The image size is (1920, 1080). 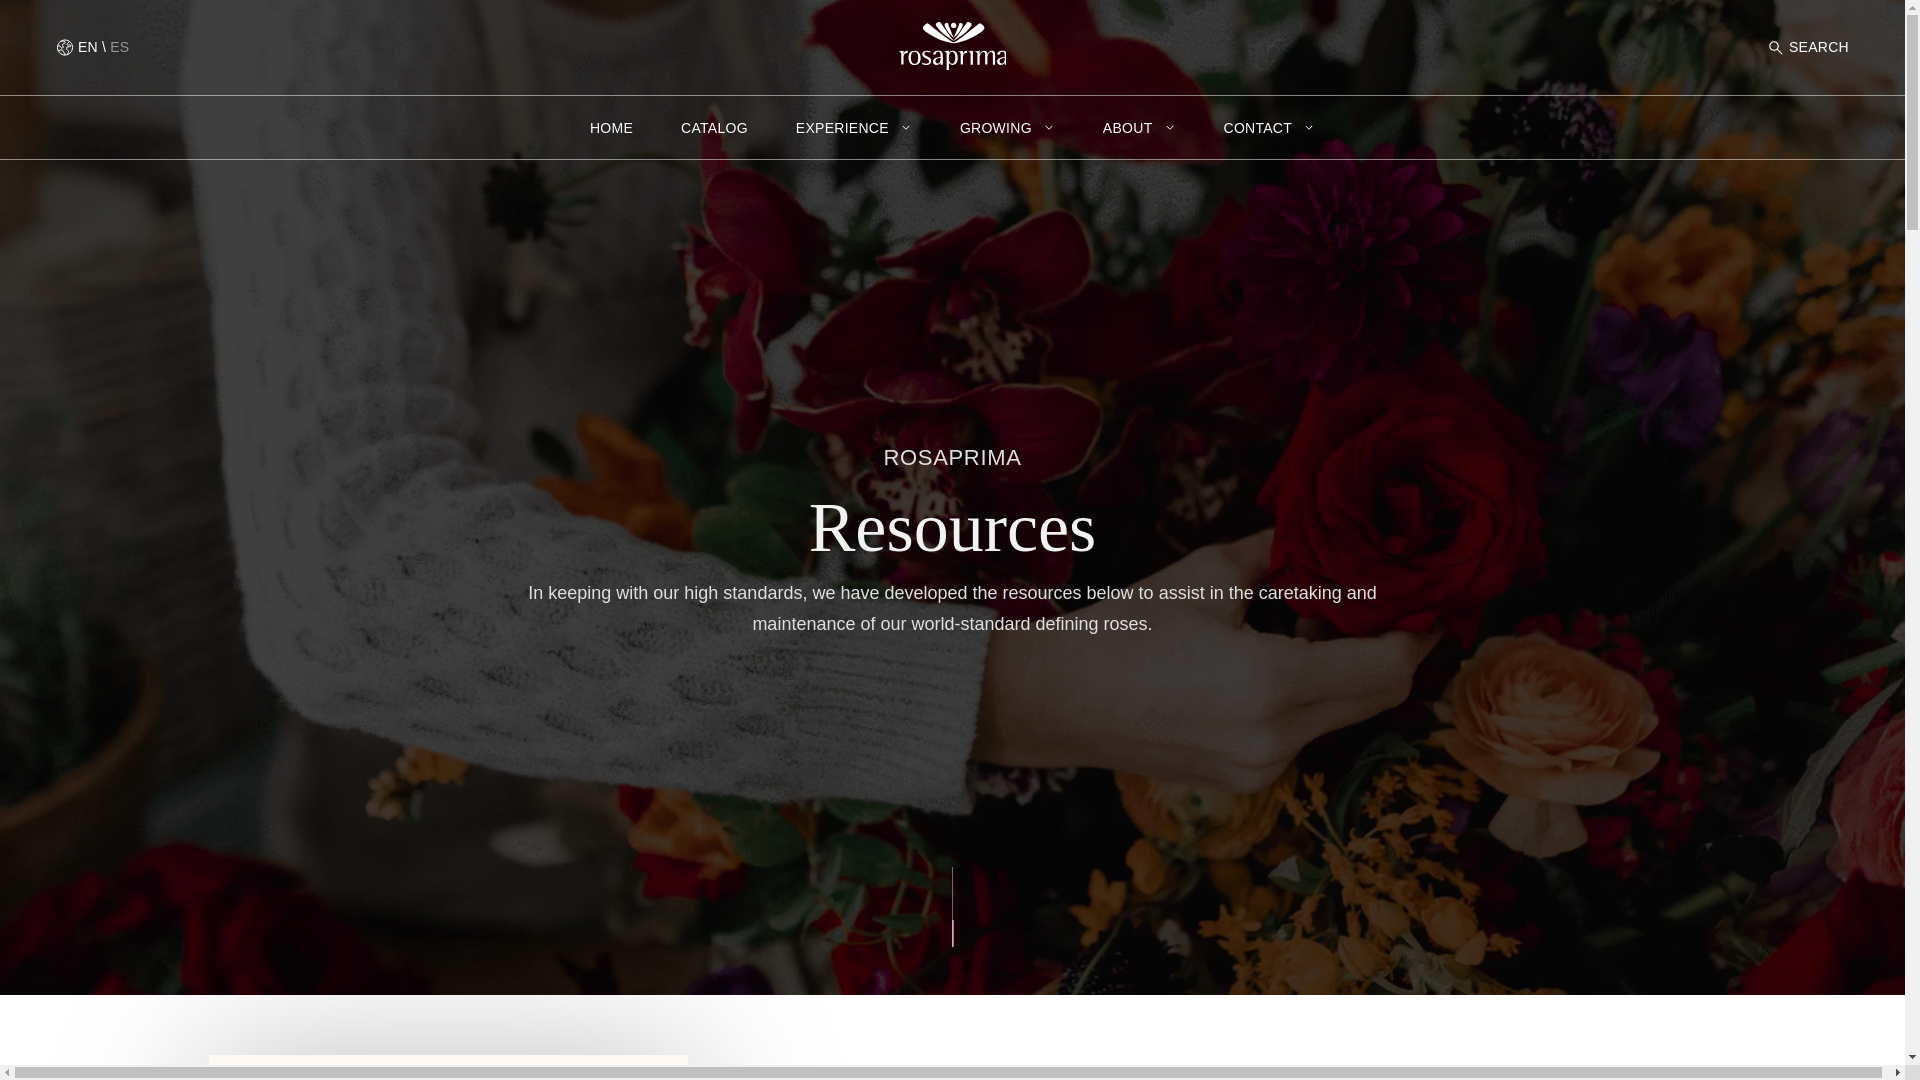 I want to click on CONTACT, so click(x=1270, y=128).